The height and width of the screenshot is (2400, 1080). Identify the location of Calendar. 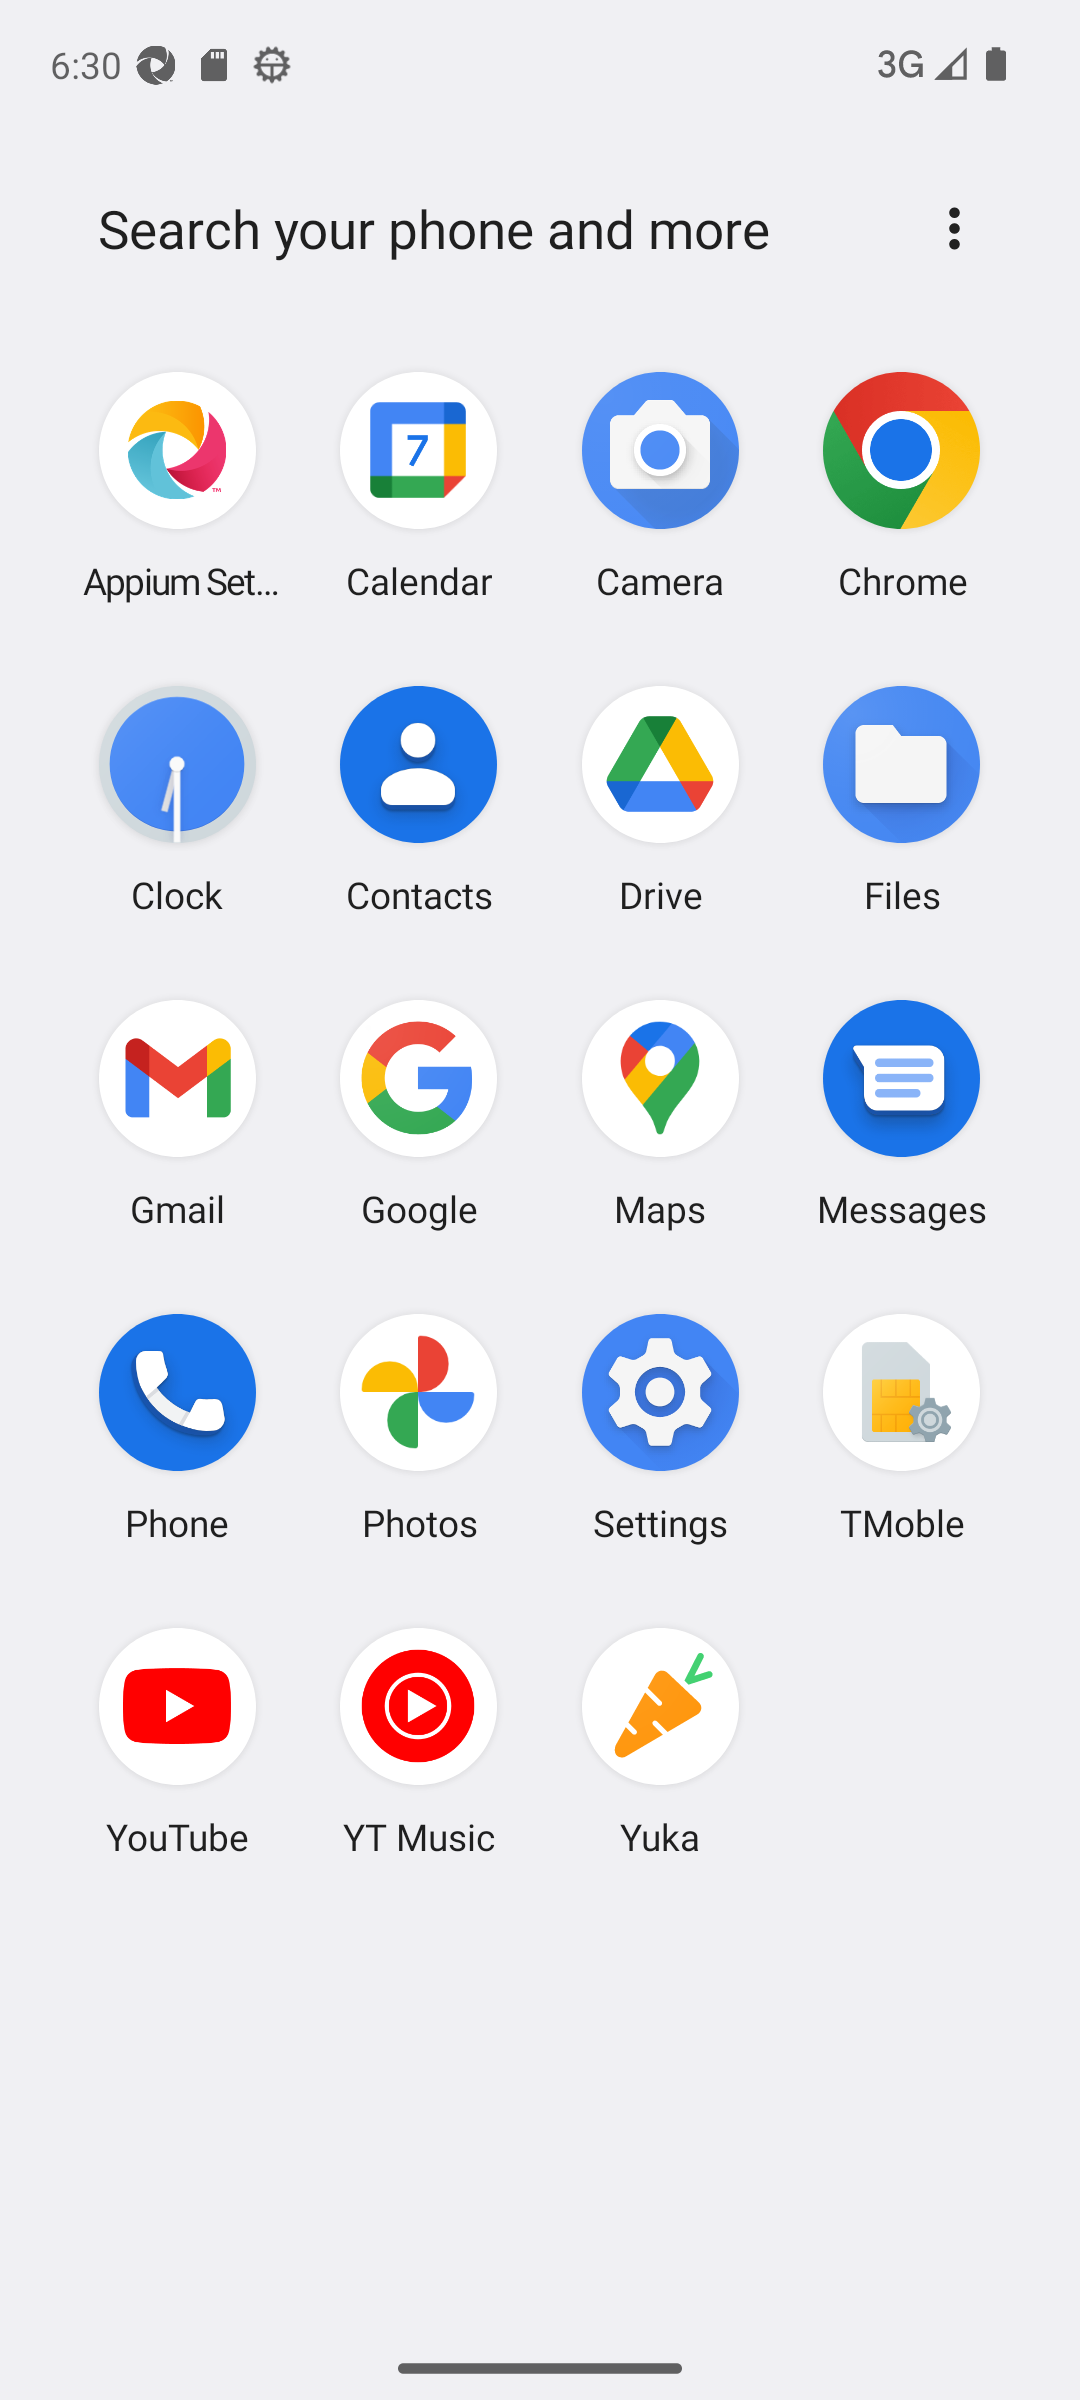
(419, 486).